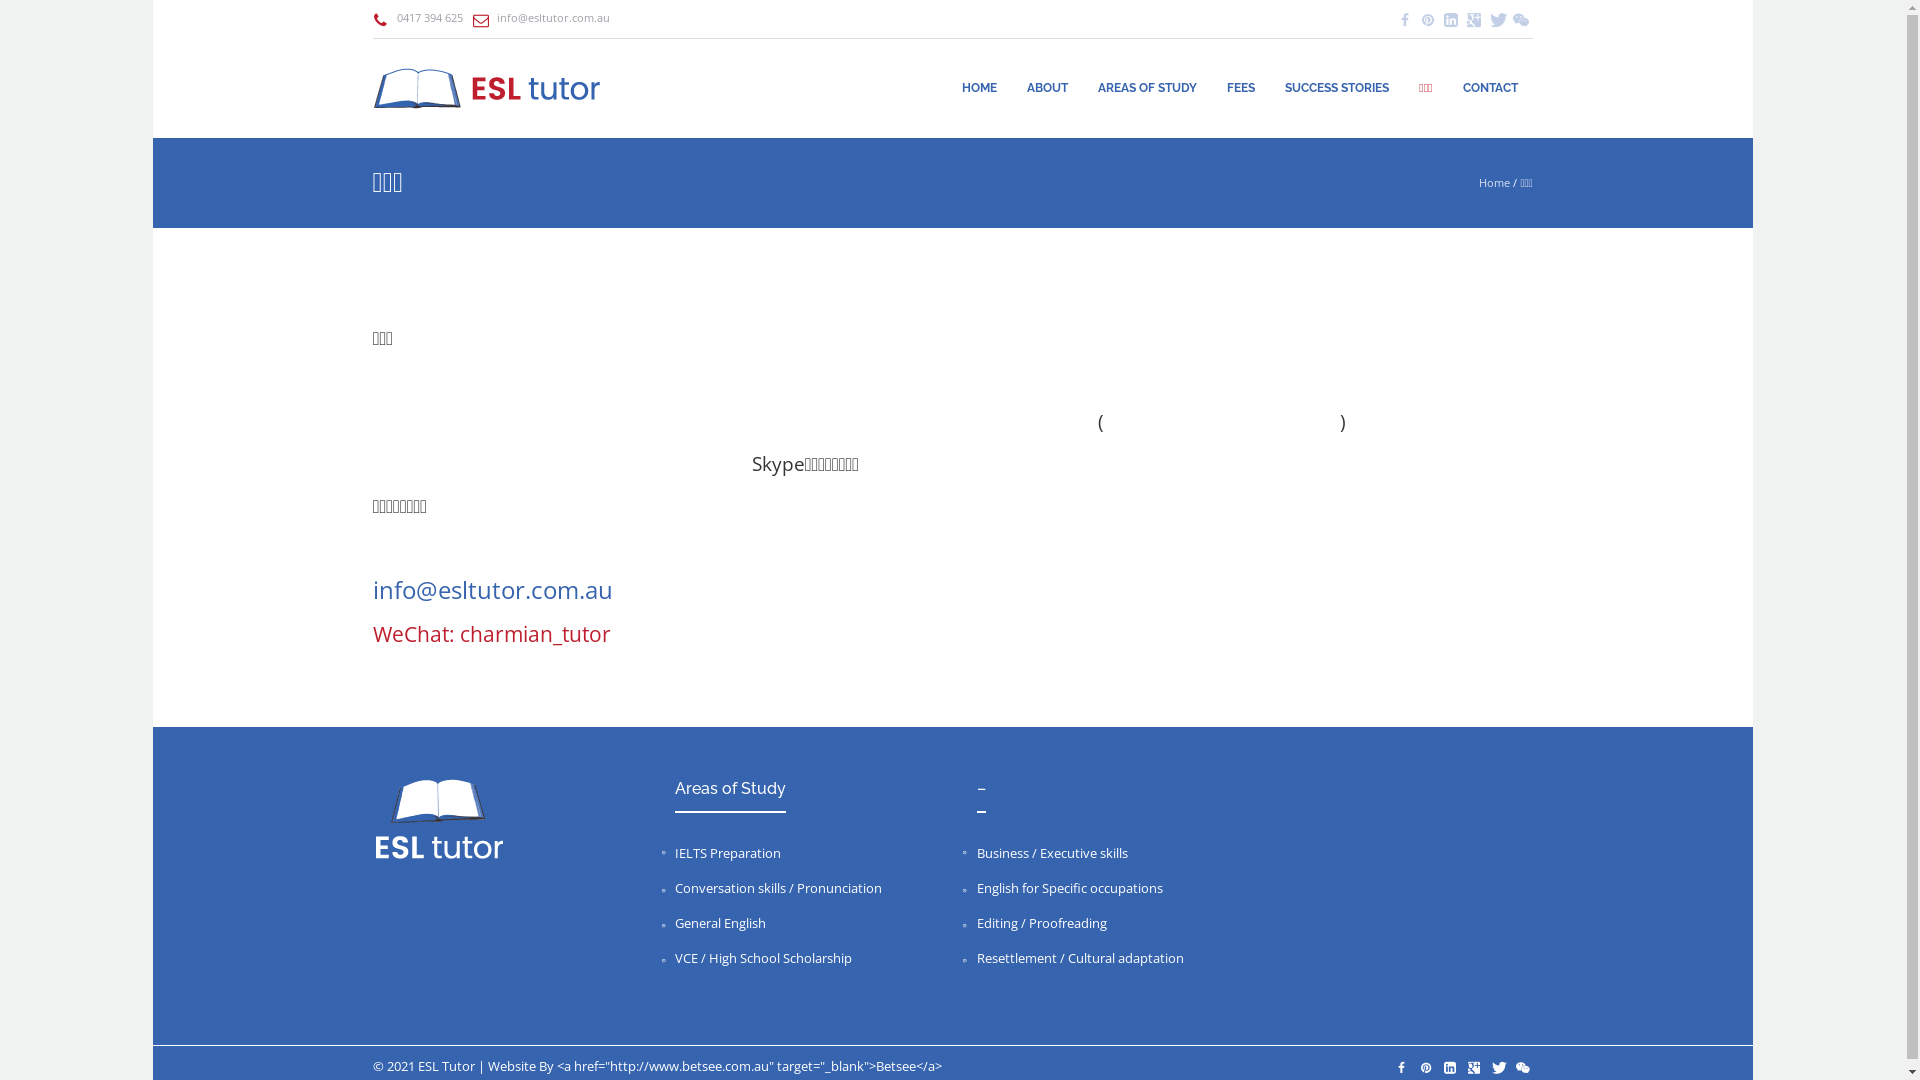 The image size is (1920, 1080). I want to click on AREAS OF STUDY, so click(1148, 88).